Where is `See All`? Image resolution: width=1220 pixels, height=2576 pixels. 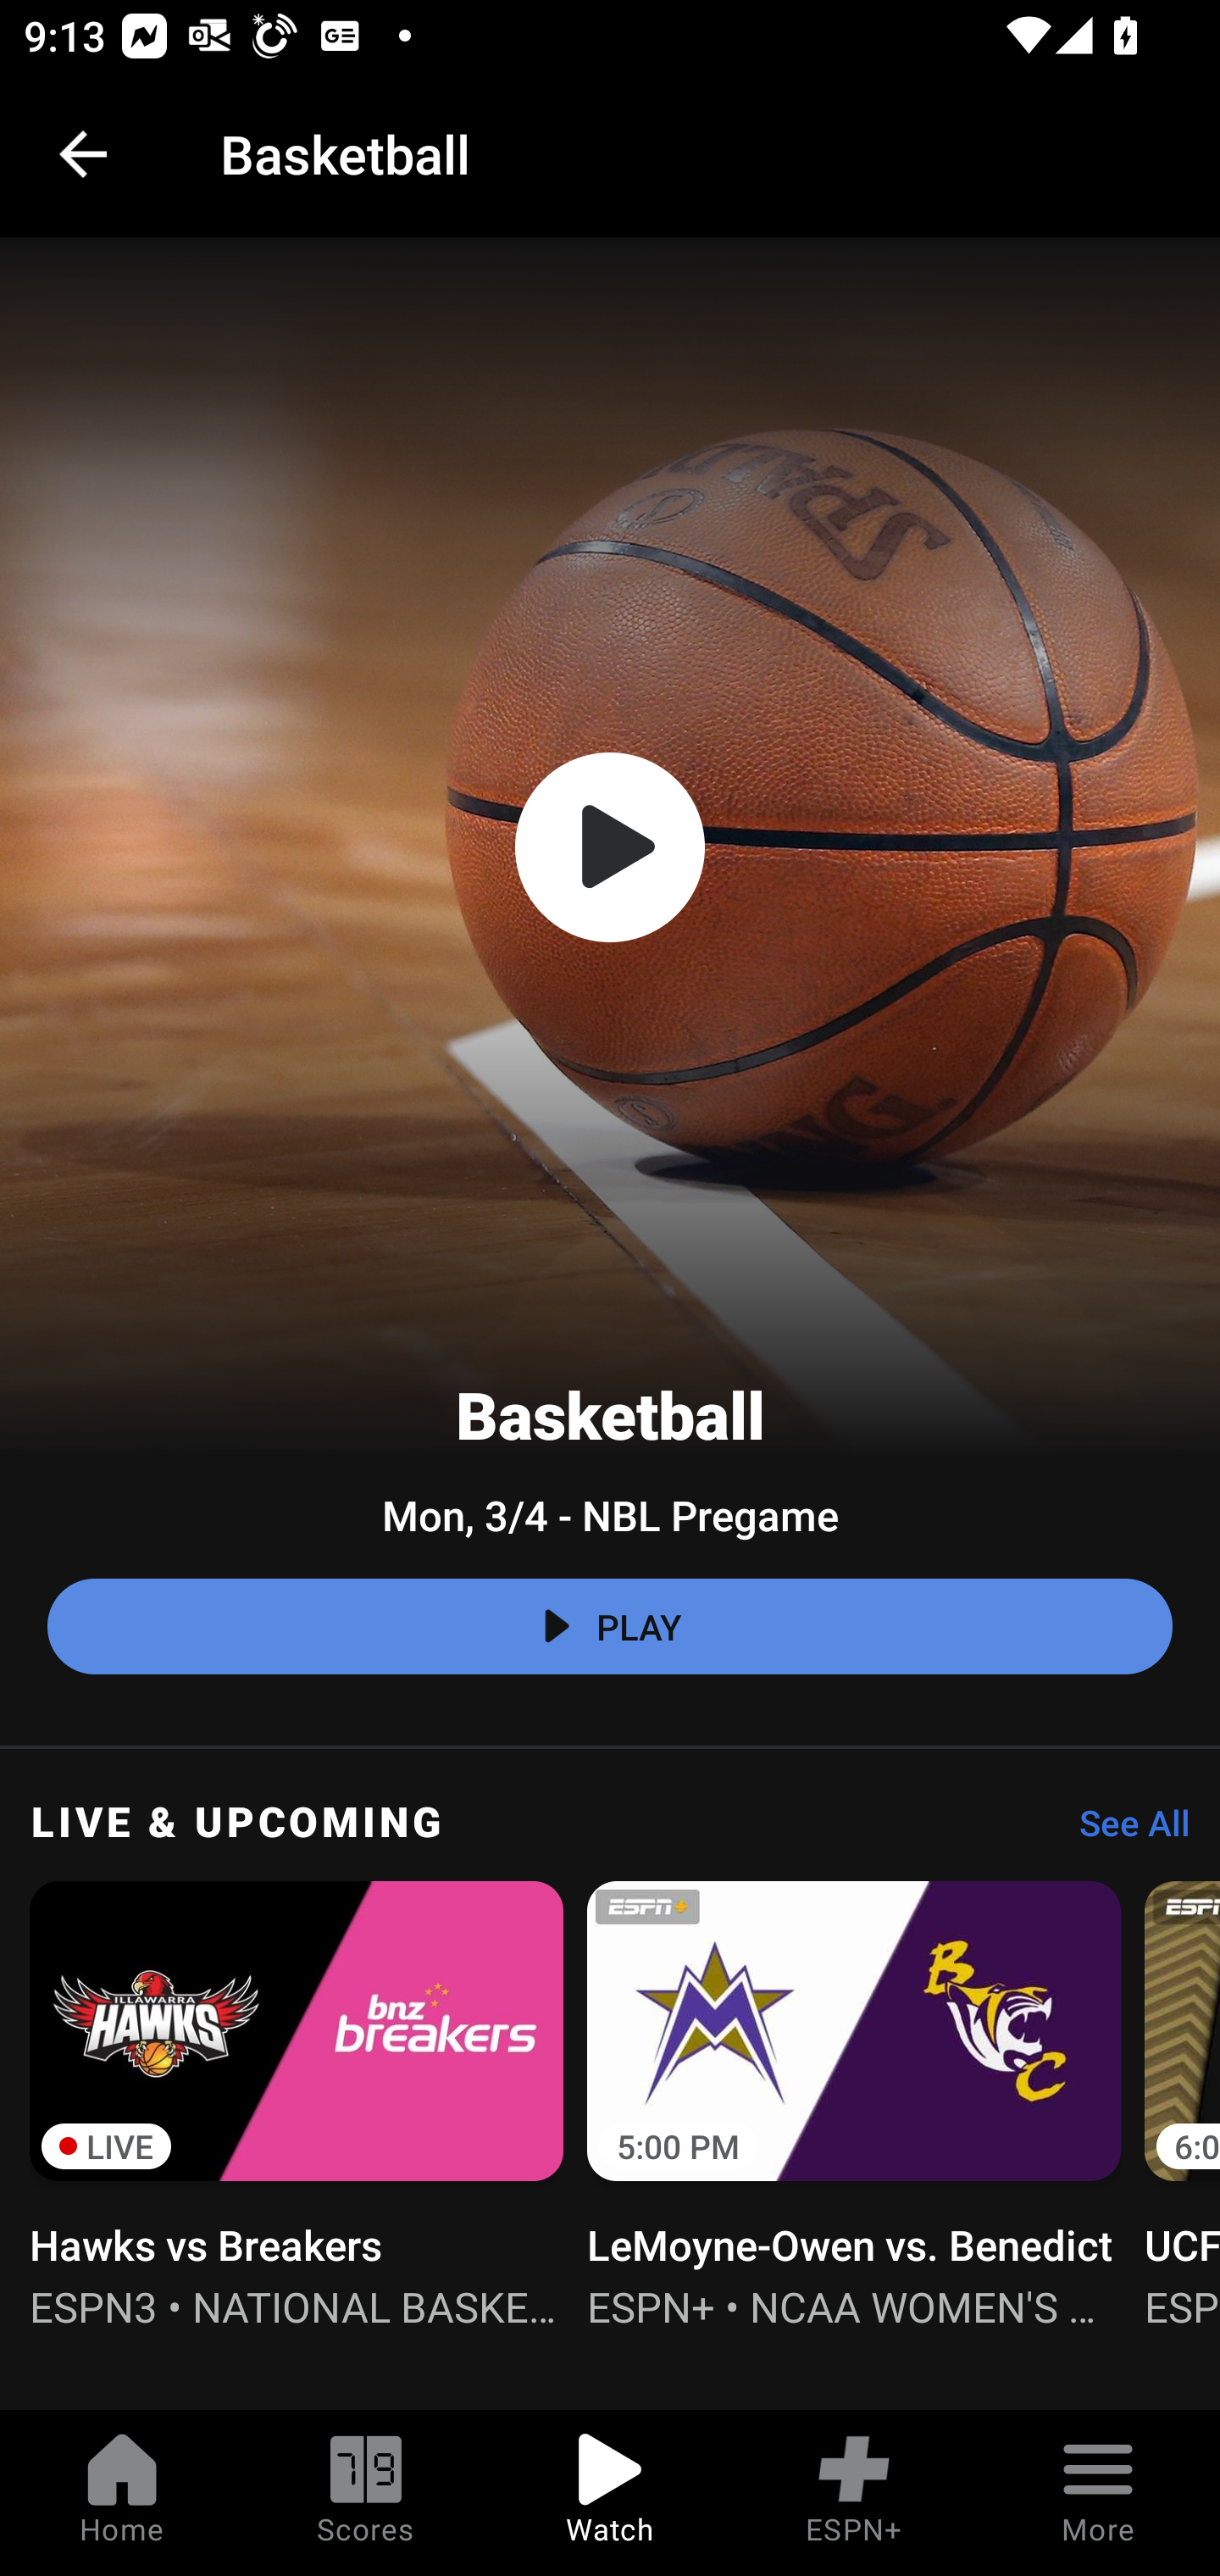
See All is located at coordinates (1123, 1831).